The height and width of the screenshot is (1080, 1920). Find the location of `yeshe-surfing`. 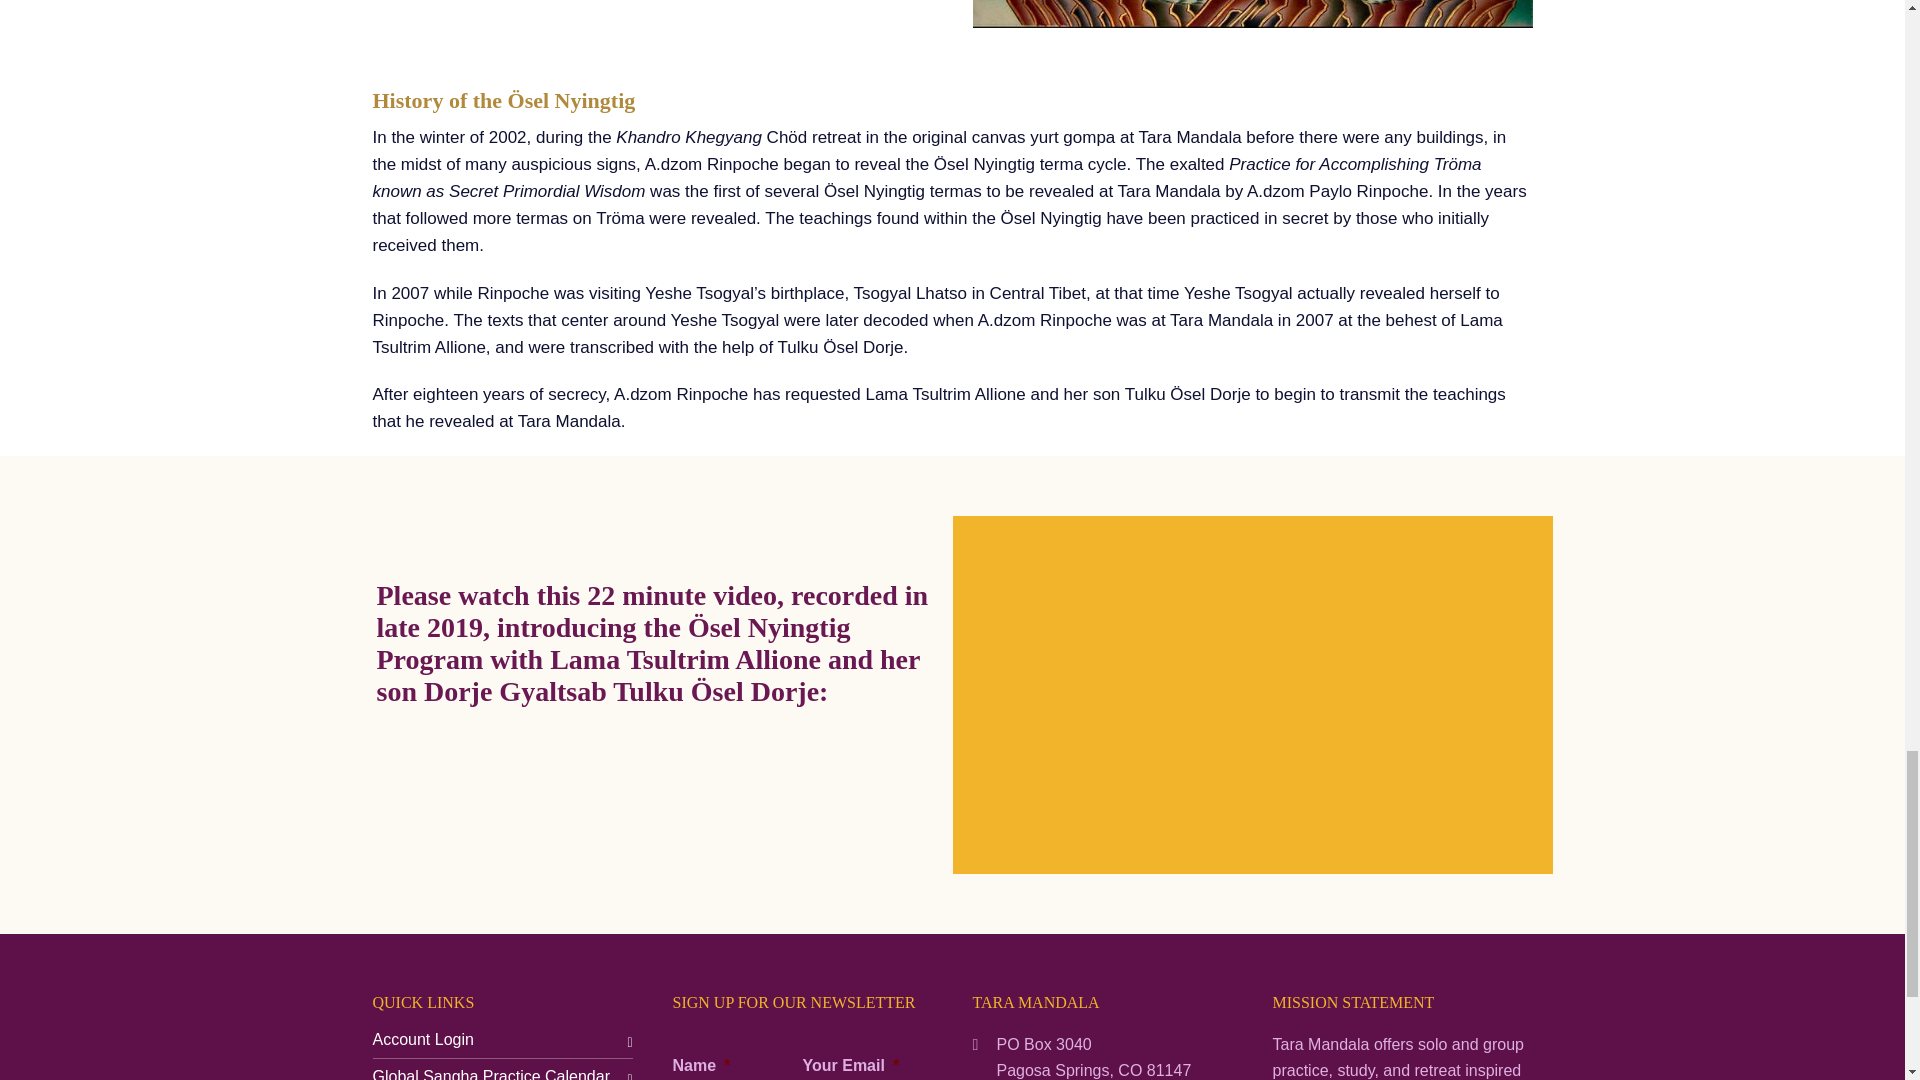

yeshe-surfing is located at coordinates (1252, 14).